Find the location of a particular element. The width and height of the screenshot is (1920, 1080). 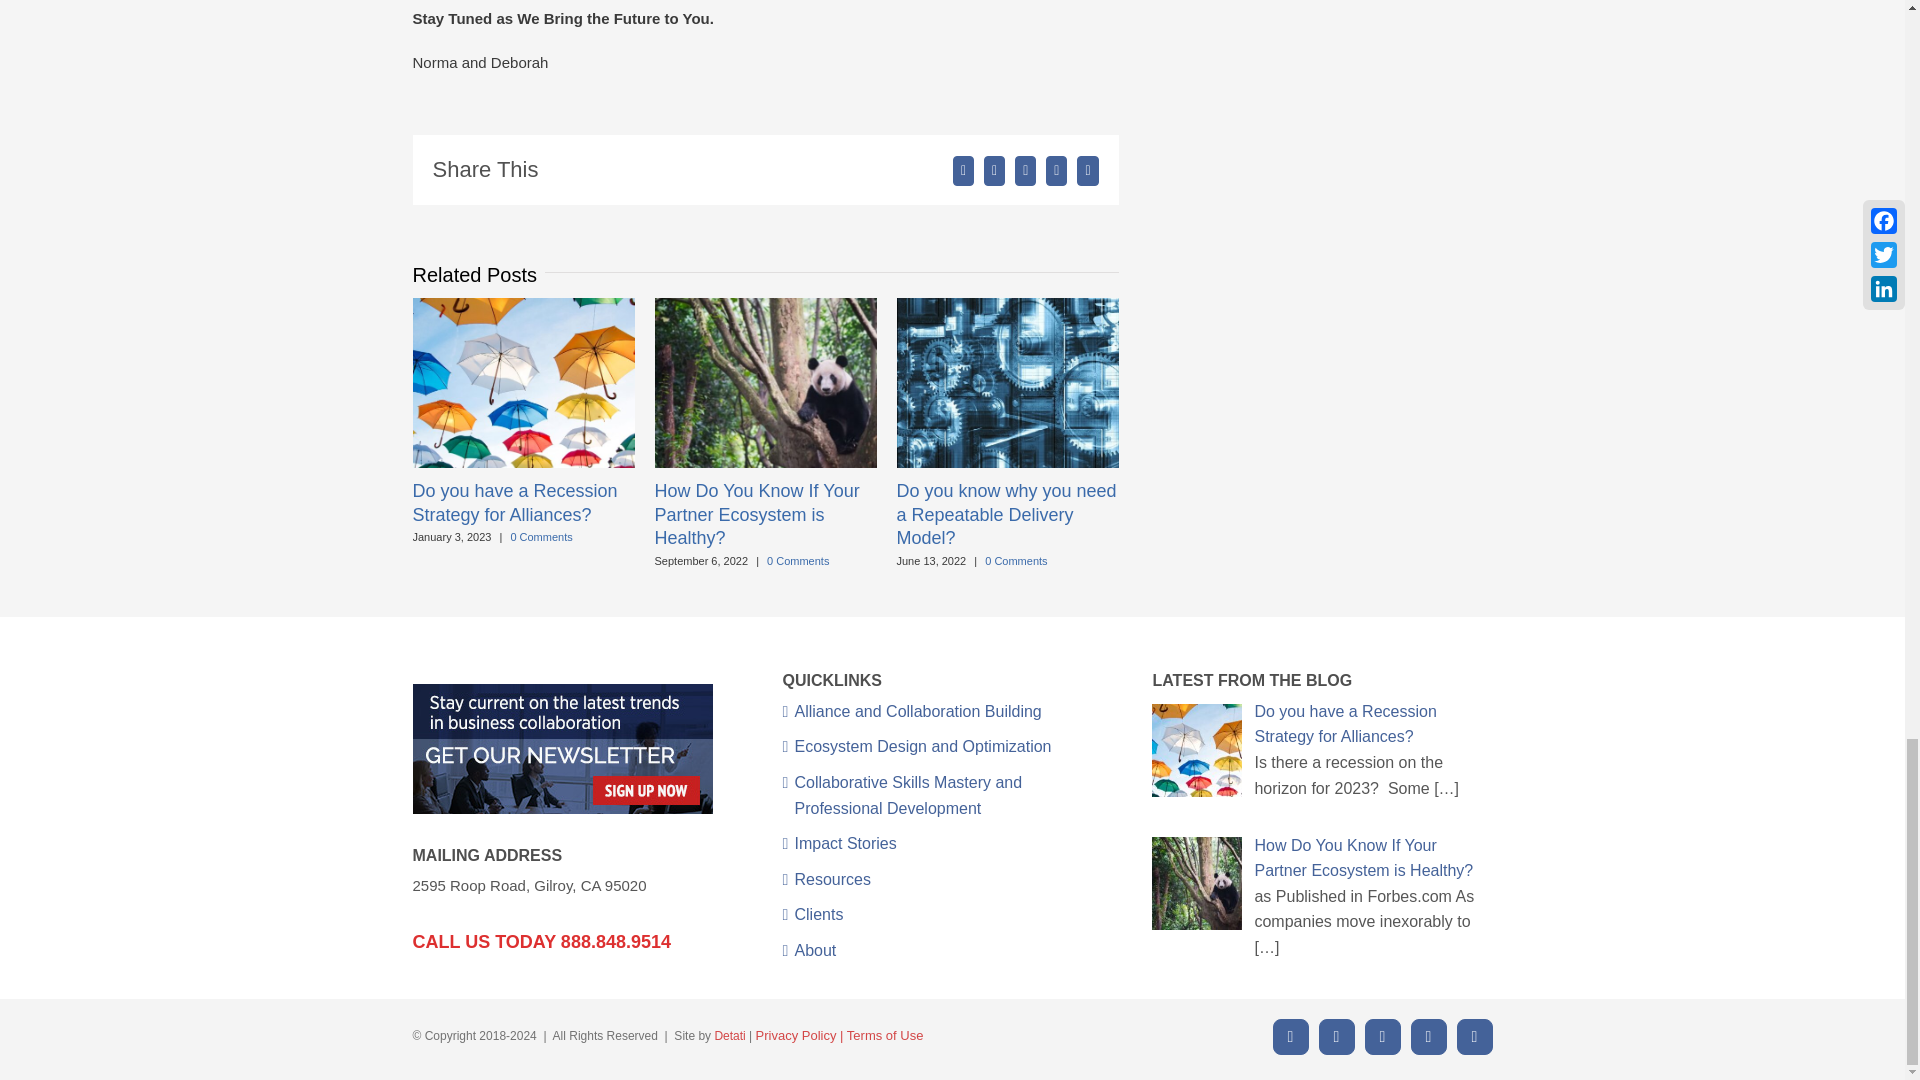

LinkedIn is located at coordinates (1381, 1037).